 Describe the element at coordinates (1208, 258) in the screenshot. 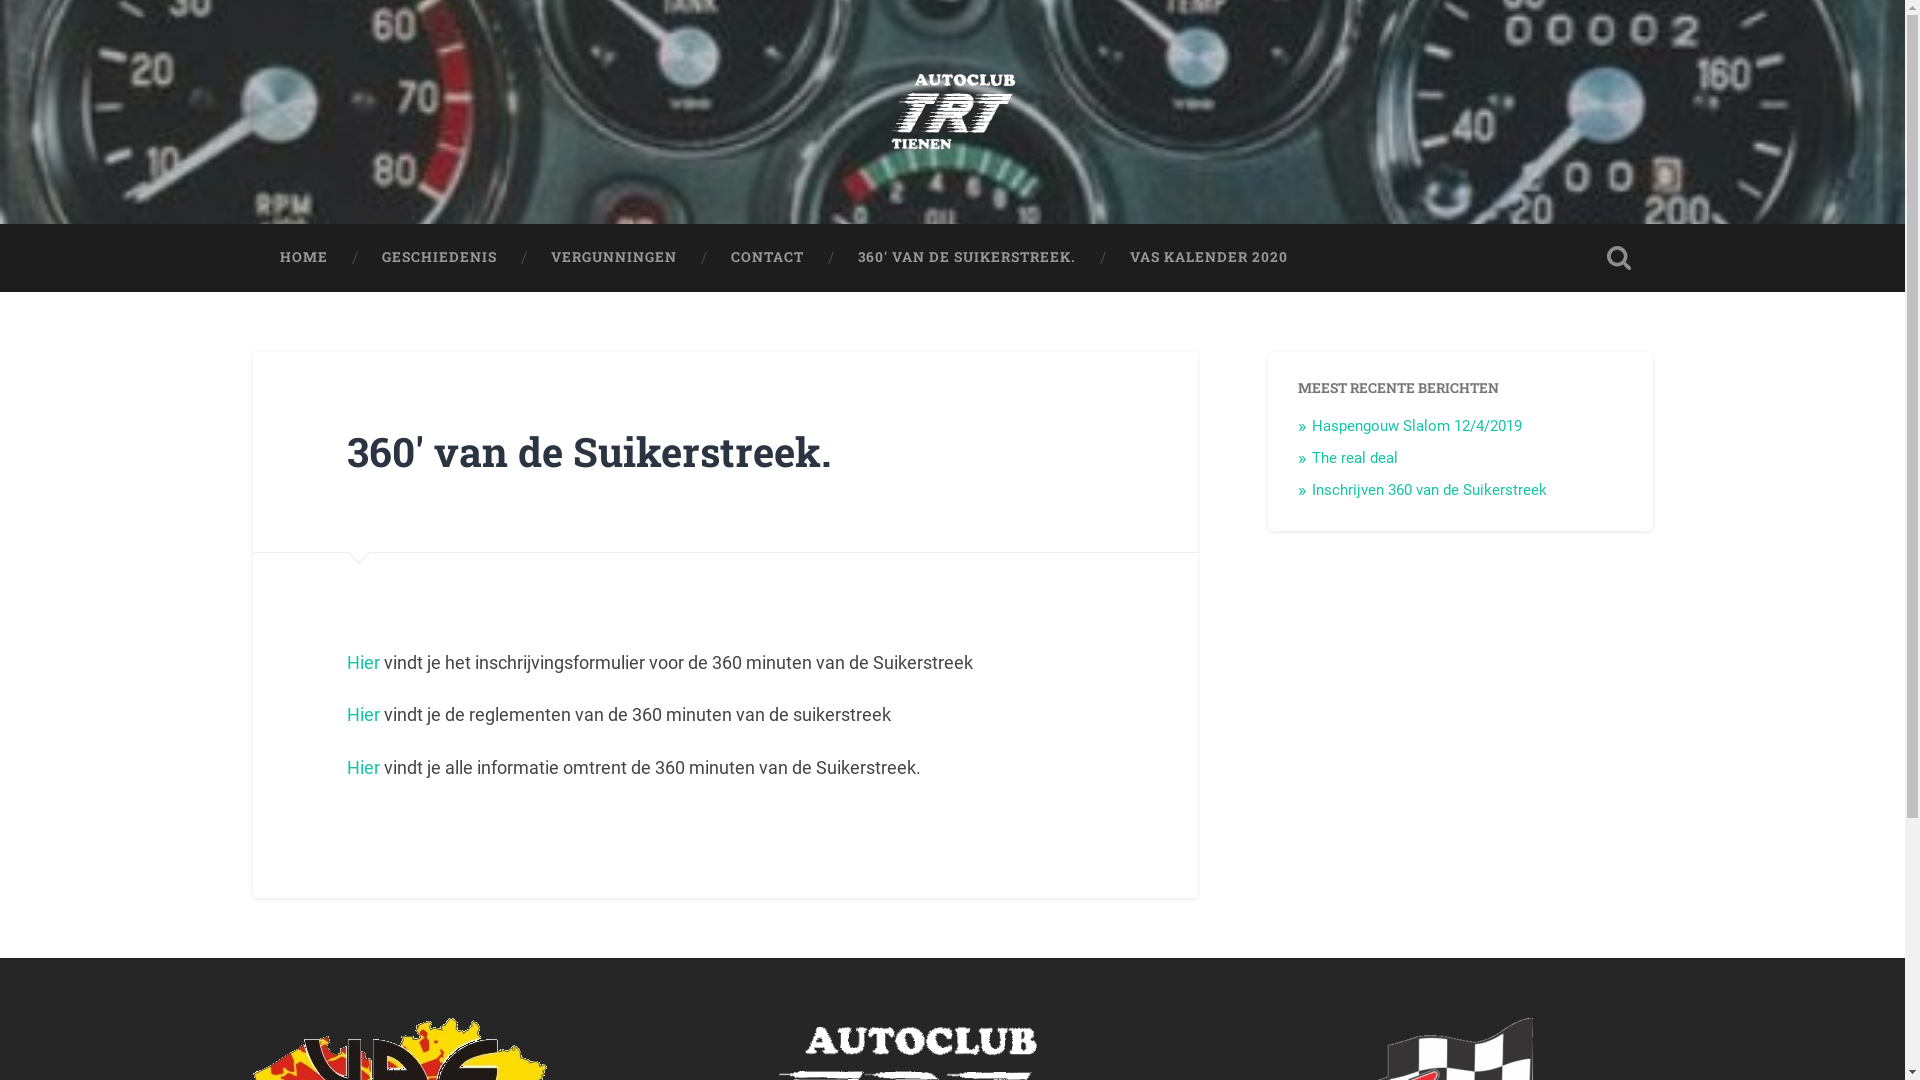

I see `VAS KALENDER 2020` at that location.